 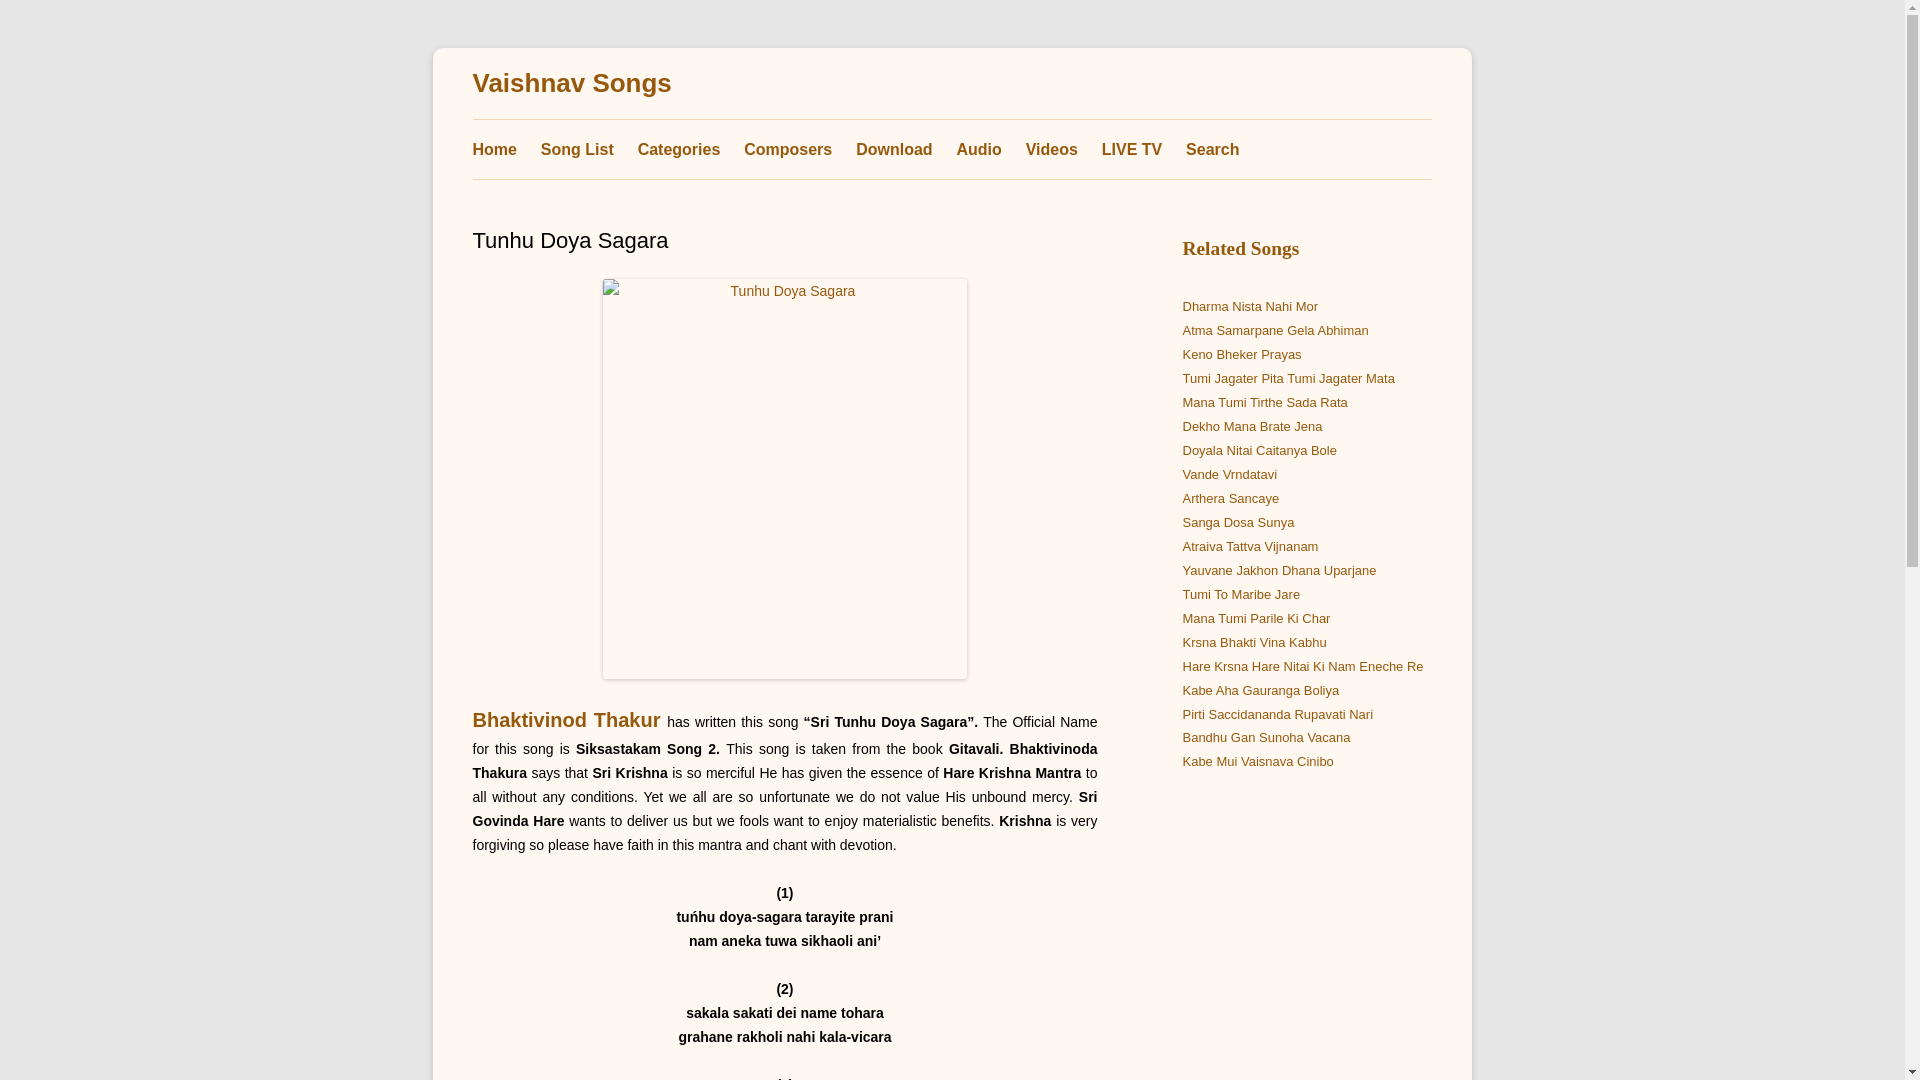 What do you see at coordinates (1230, 498) in the screenshot?
I see `Arthera Sancaye` at bounding box center [1230, 498].